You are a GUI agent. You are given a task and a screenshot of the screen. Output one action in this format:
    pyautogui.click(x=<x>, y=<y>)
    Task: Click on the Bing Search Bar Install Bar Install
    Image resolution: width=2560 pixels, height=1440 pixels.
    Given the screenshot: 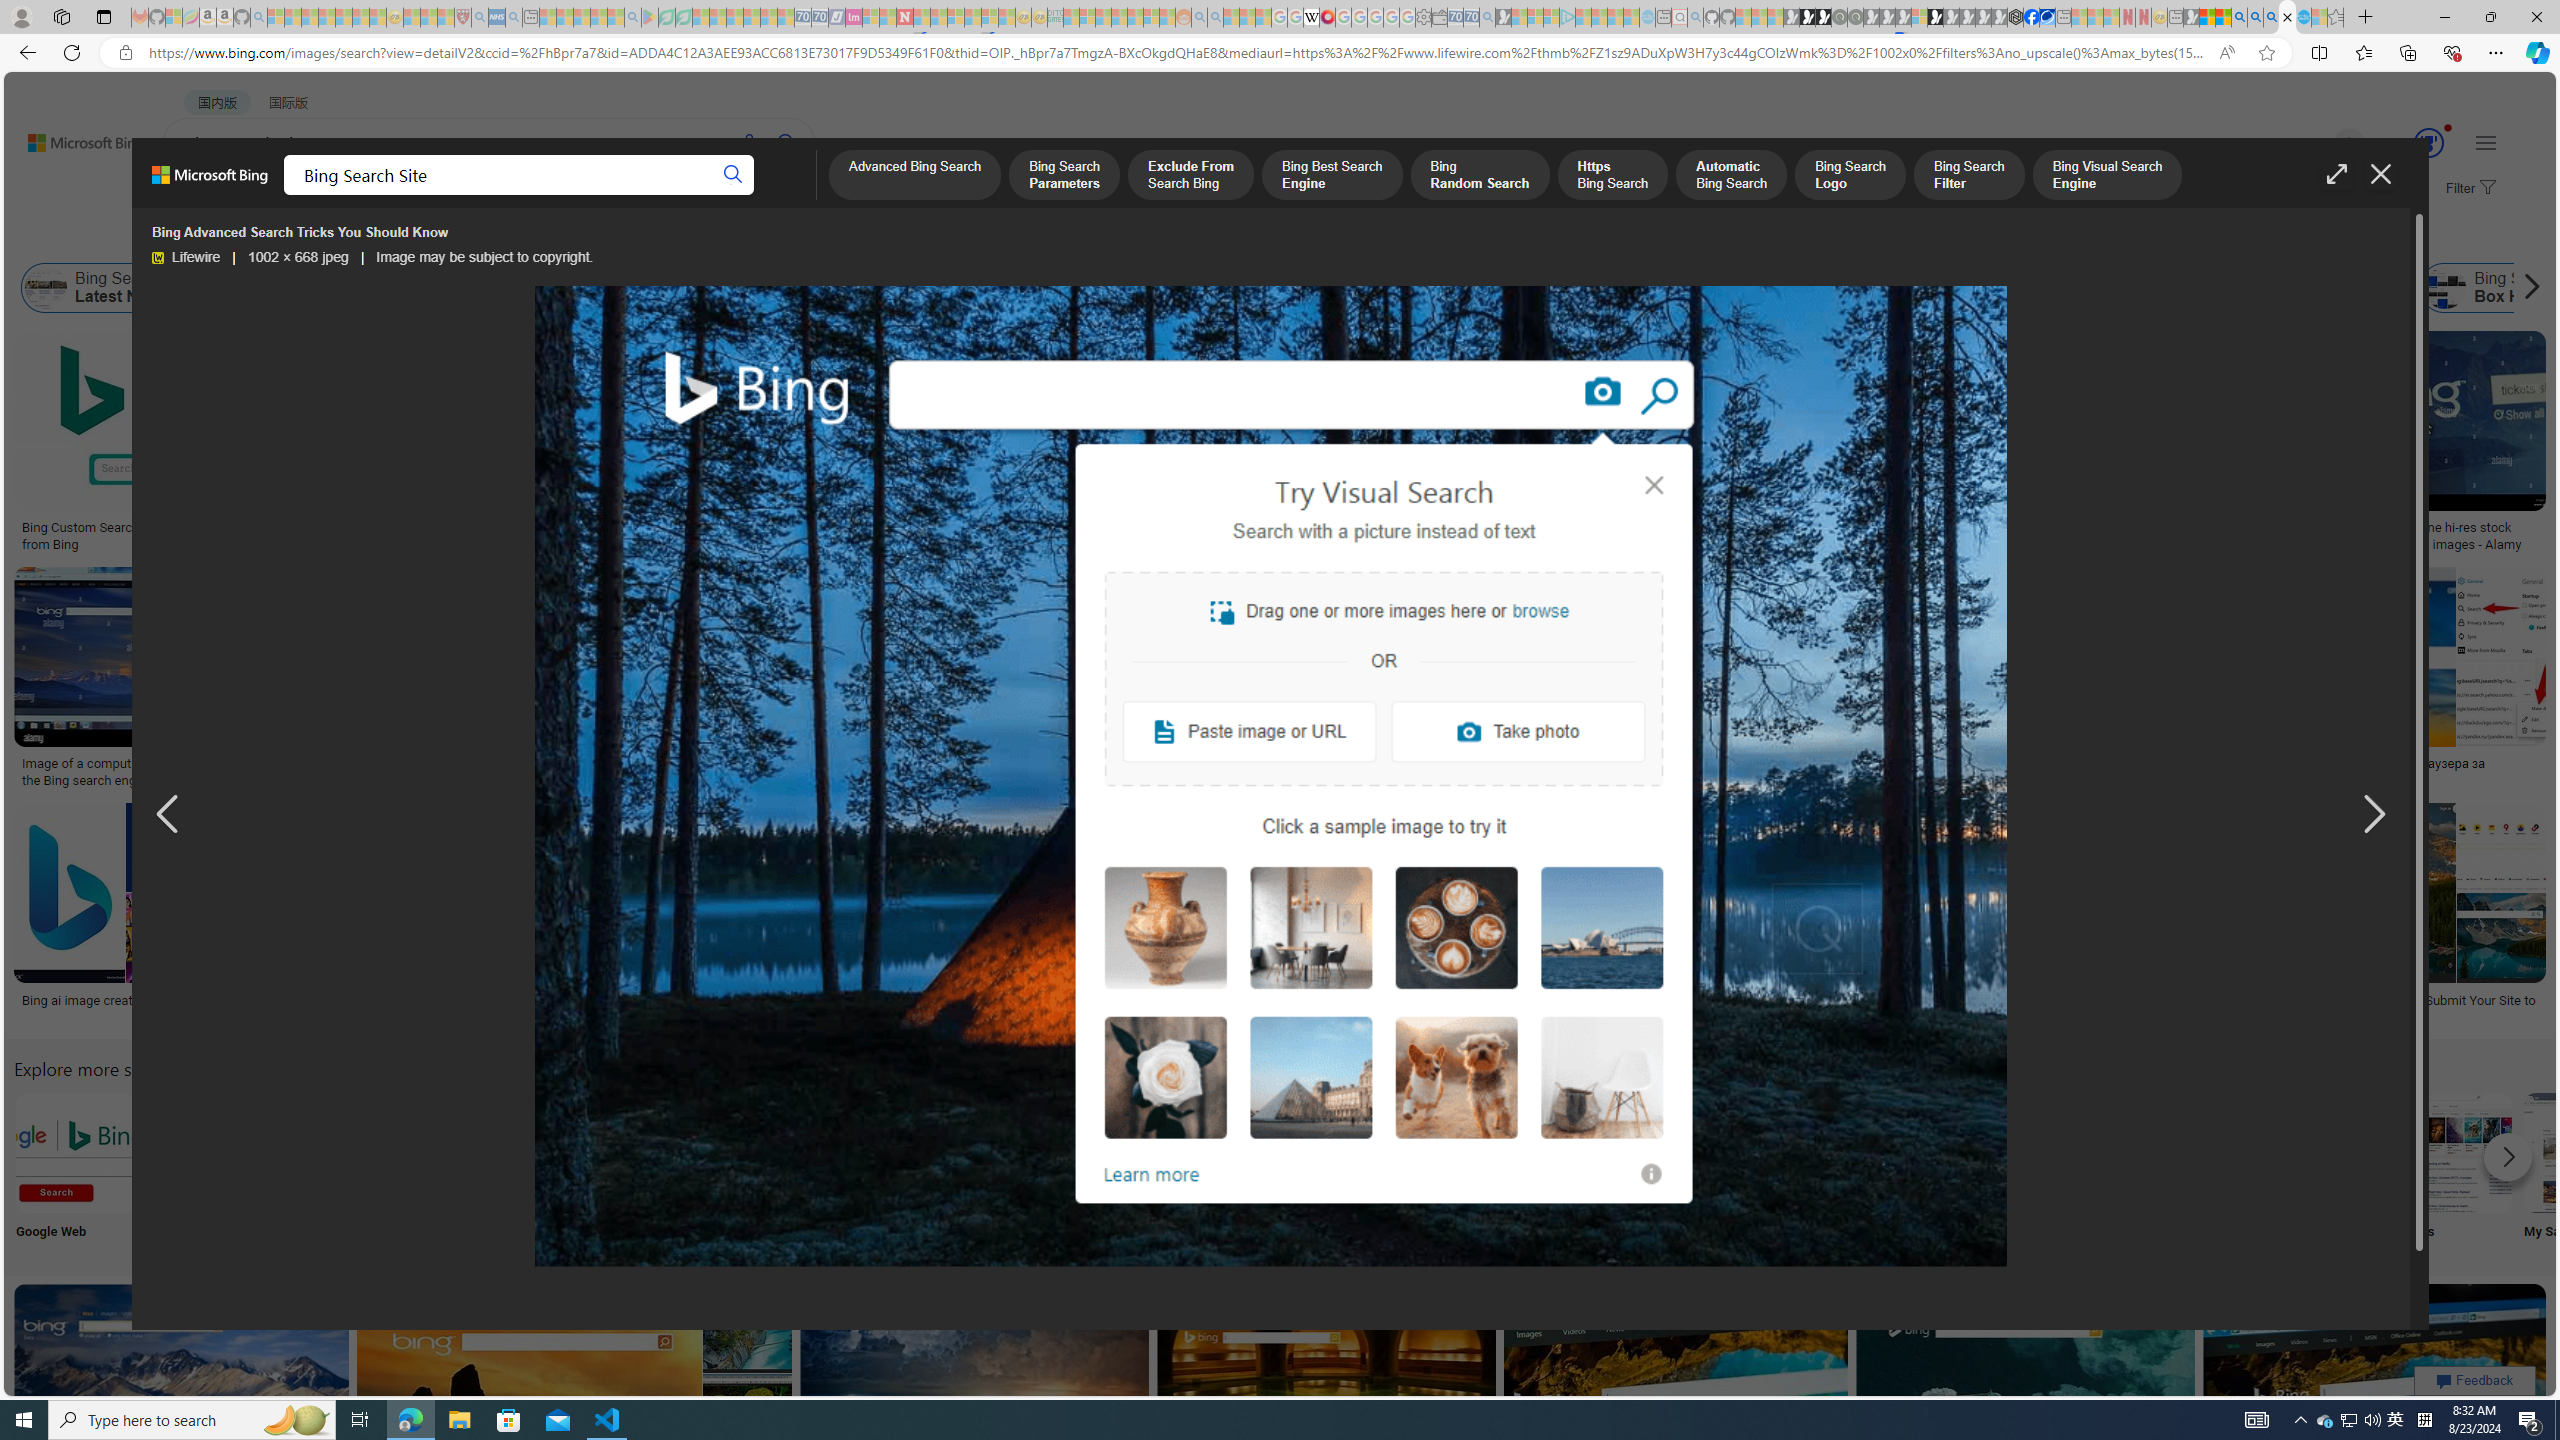 What is the action you would take?
    pyautogui.click(x=1660, y=1170)
    